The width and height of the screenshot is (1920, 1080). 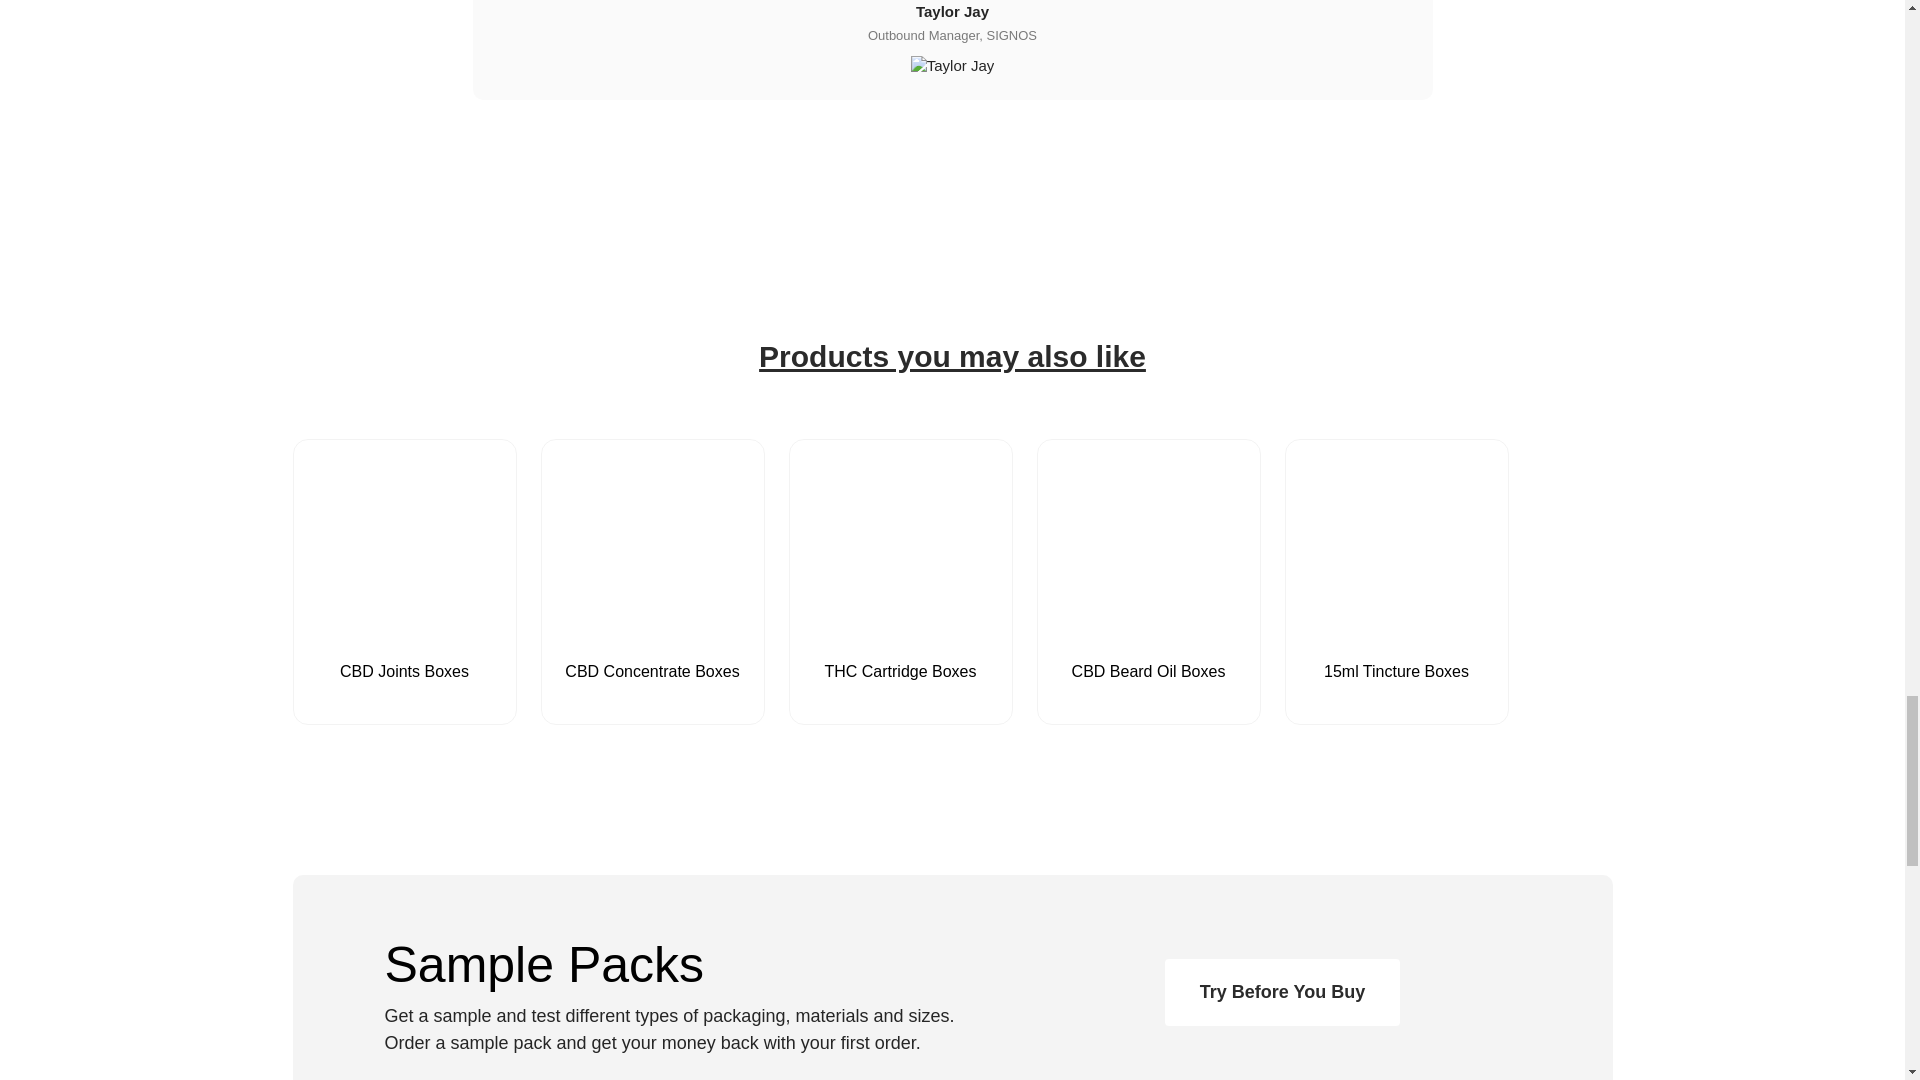 What do you see at coordinates (1148, 621) in the screenshot?
I see `CBD Beard Oil Boxes` at bounding box center [1148, 621].